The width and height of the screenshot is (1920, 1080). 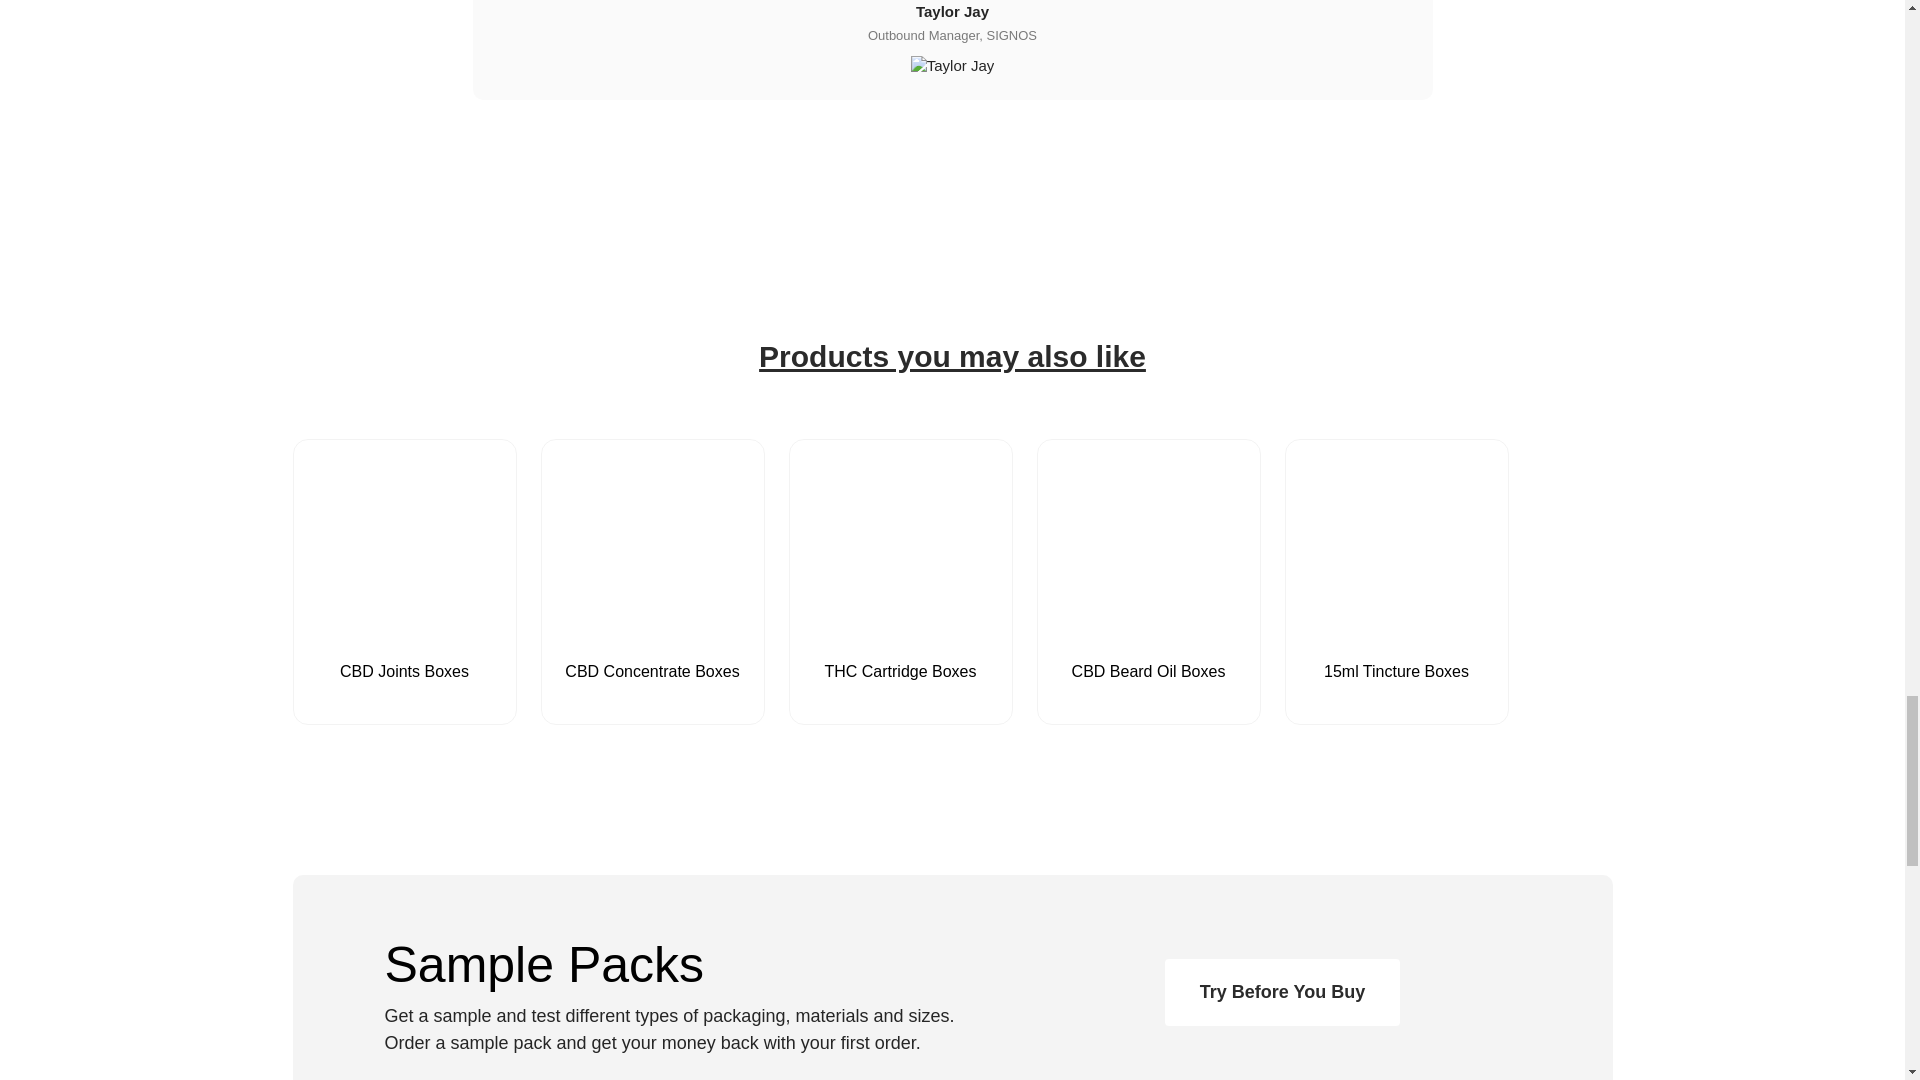 What do you see at coordinates (1148, 621) in the screenshot?
I see `CBD Beard Oil Boxes` at bounding box center [1148, 621].